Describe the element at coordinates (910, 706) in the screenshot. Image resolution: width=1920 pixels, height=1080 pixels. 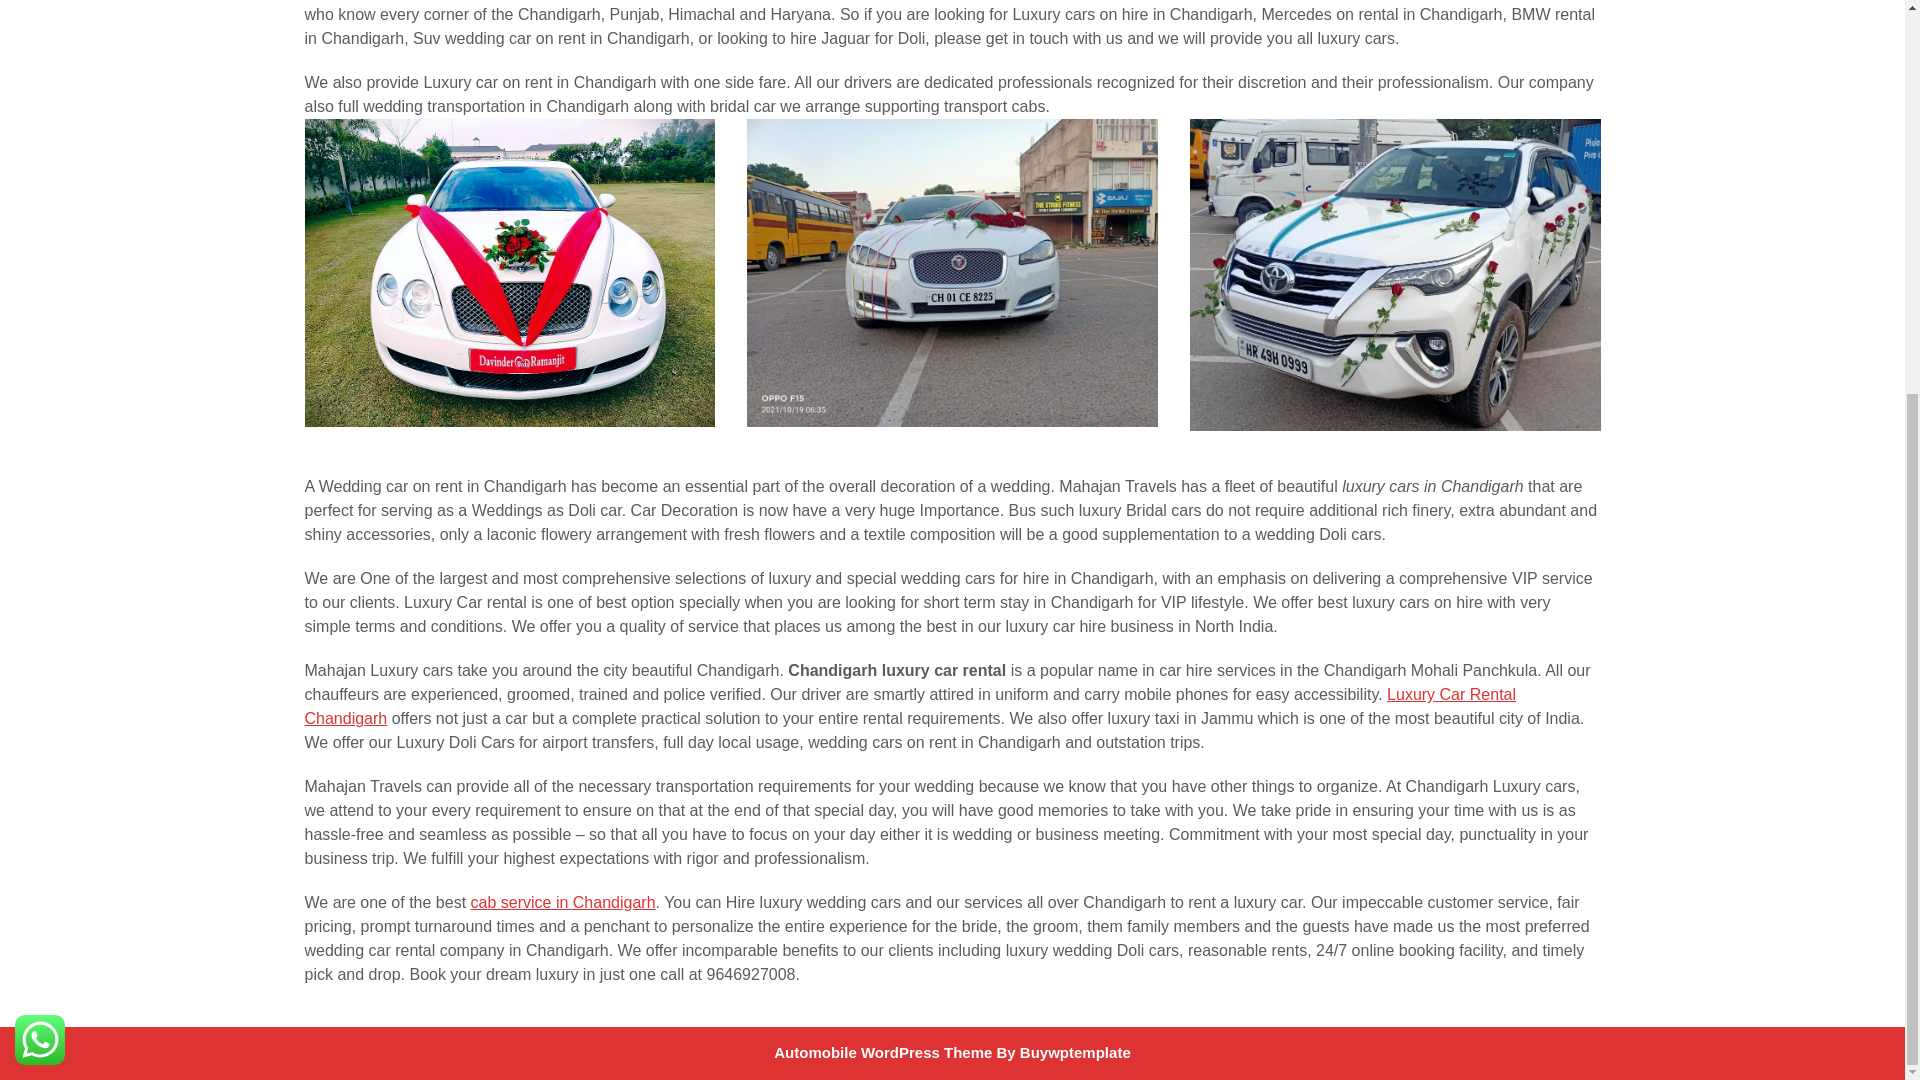
I see `Luxury Car Rental Chandigarh` at that location.